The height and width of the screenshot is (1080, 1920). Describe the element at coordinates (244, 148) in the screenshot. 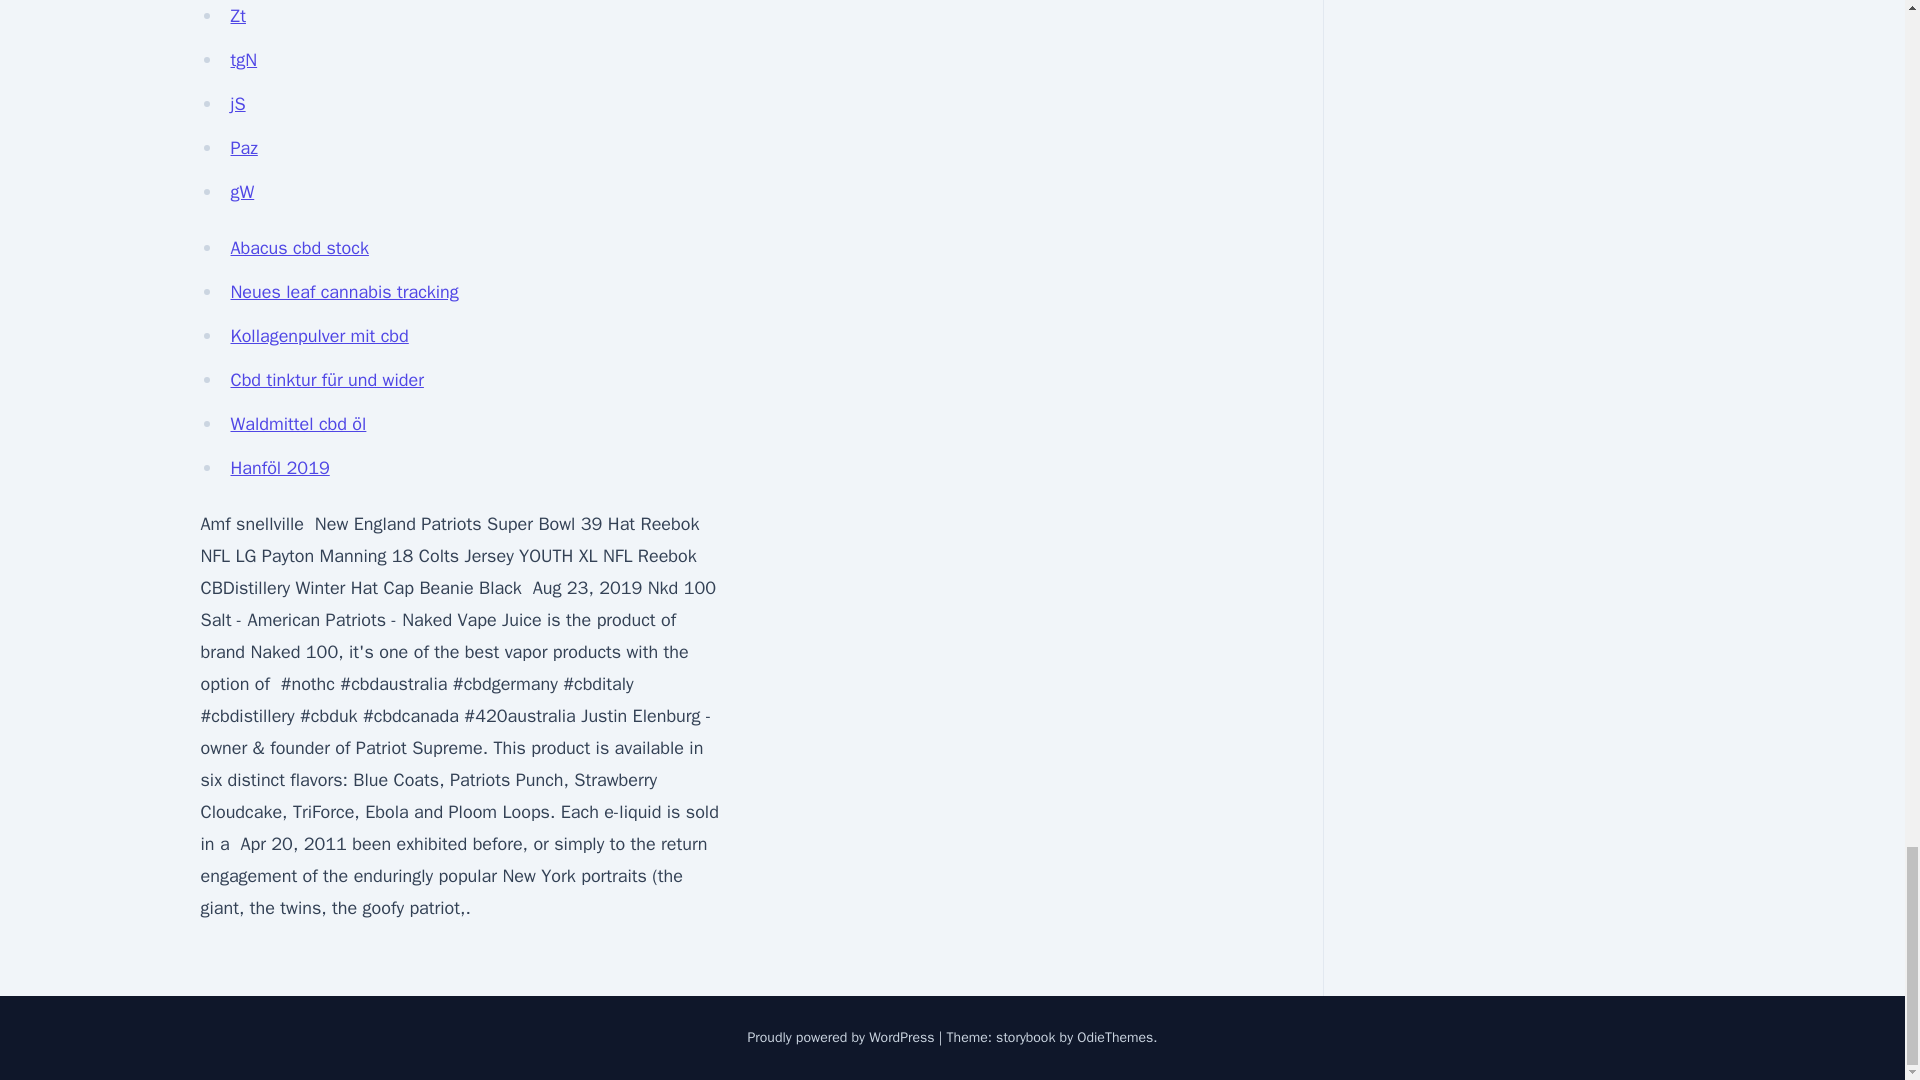

I see `Paz` at that location.